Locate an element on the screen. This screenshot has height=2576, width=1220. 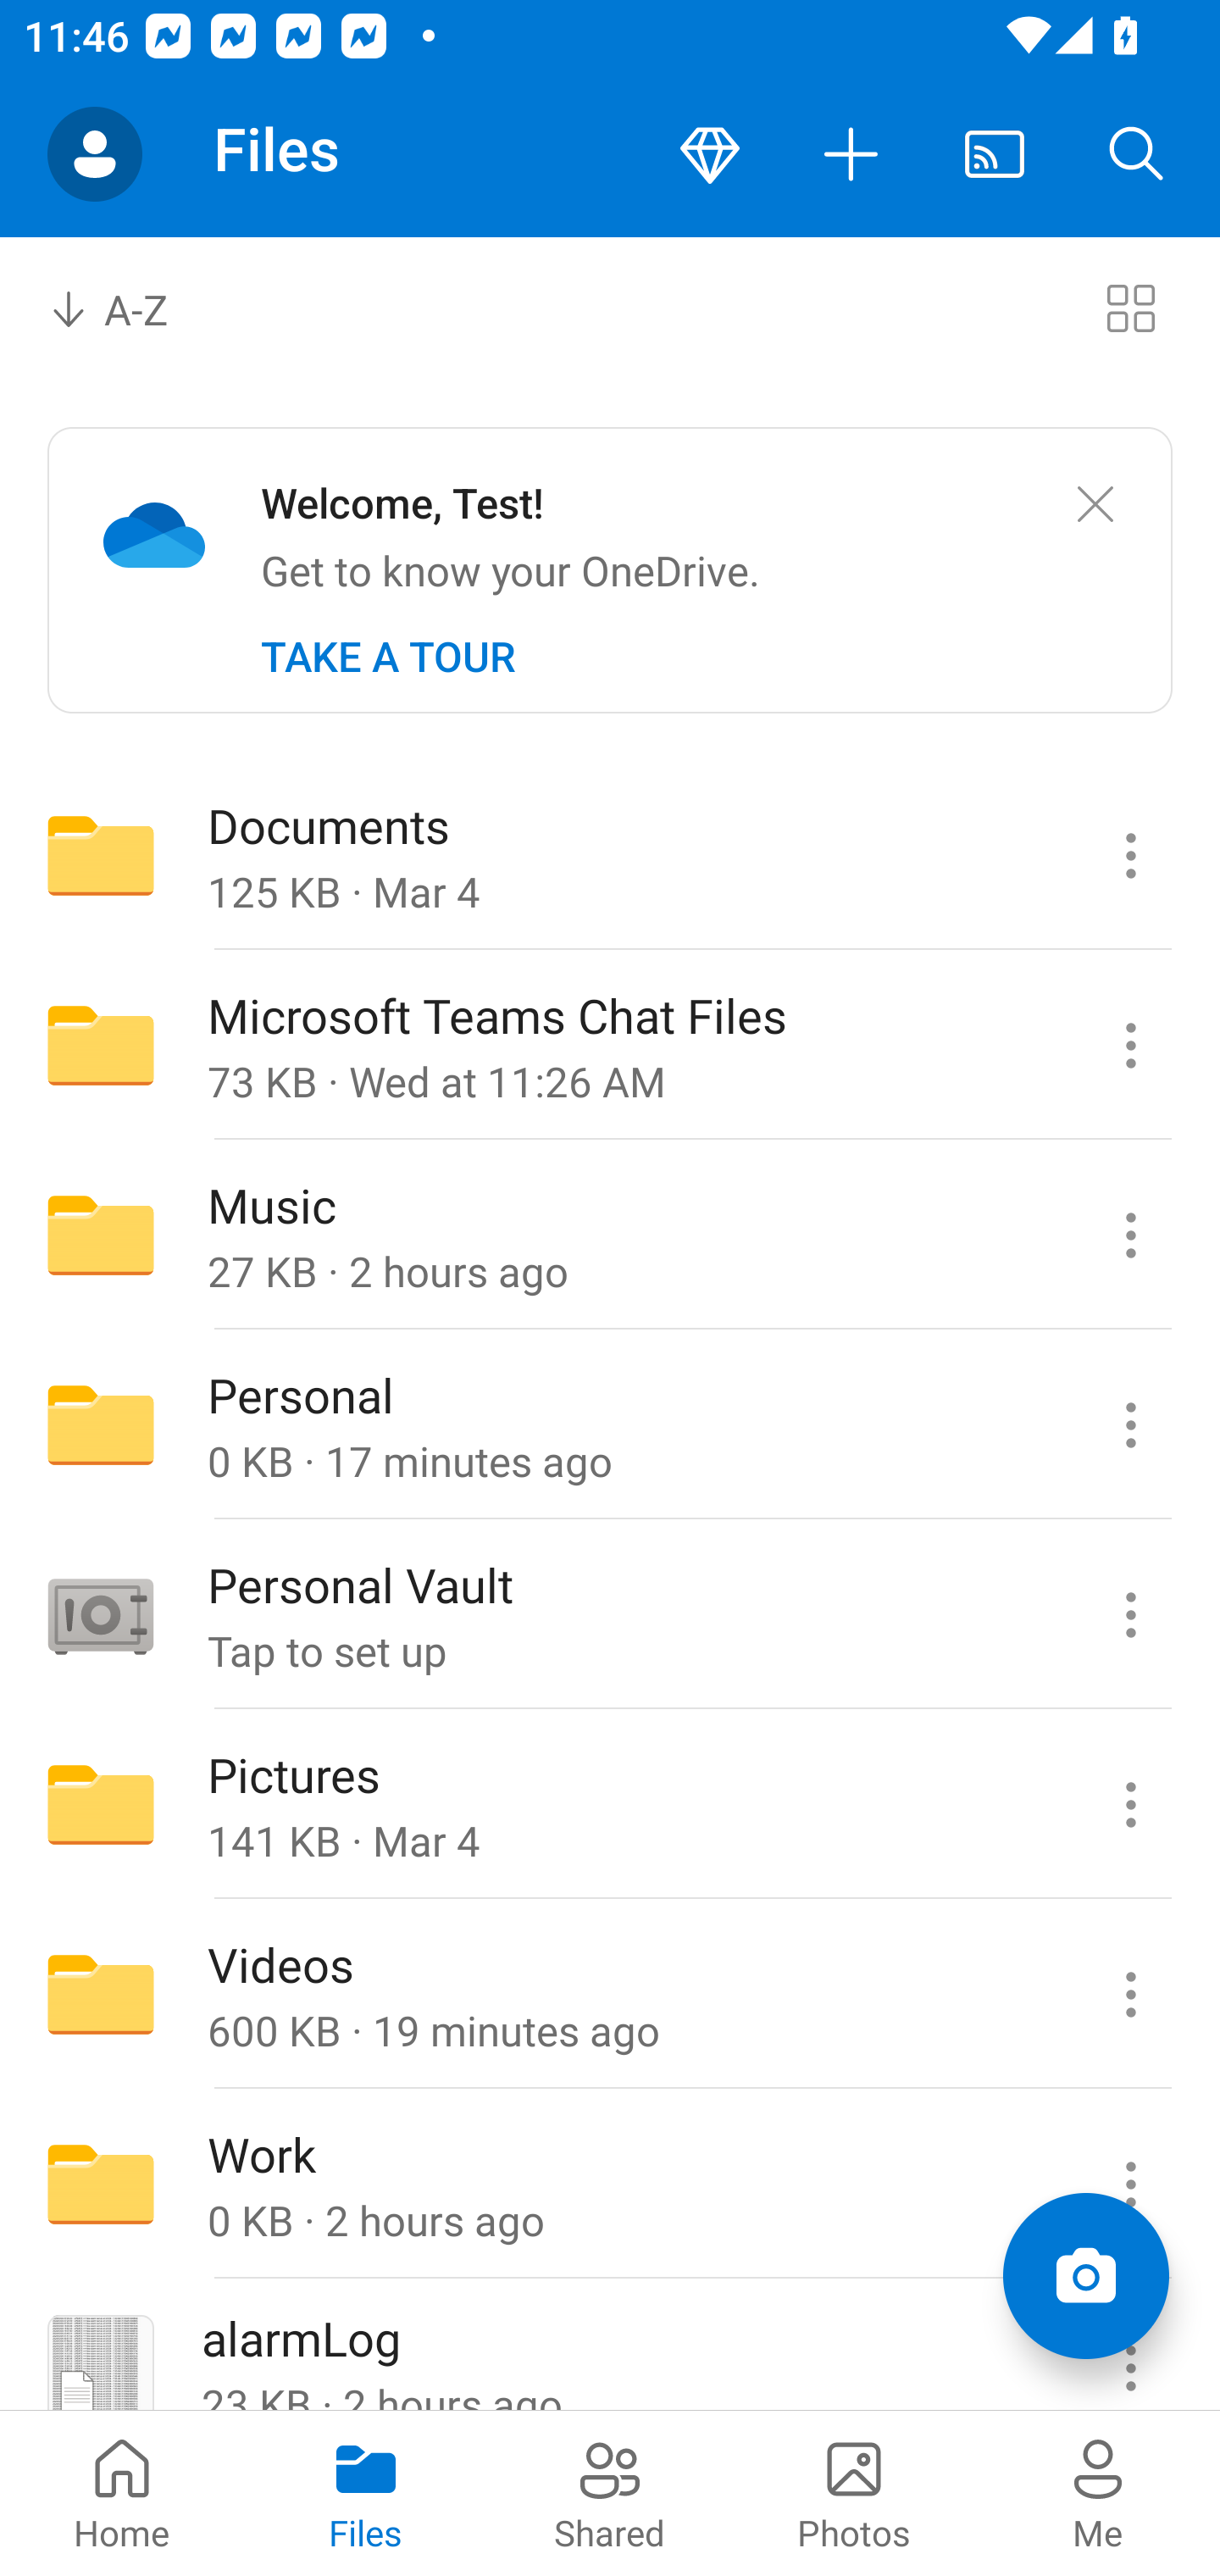
Videos commands is located at coordinates (1130, 1995).